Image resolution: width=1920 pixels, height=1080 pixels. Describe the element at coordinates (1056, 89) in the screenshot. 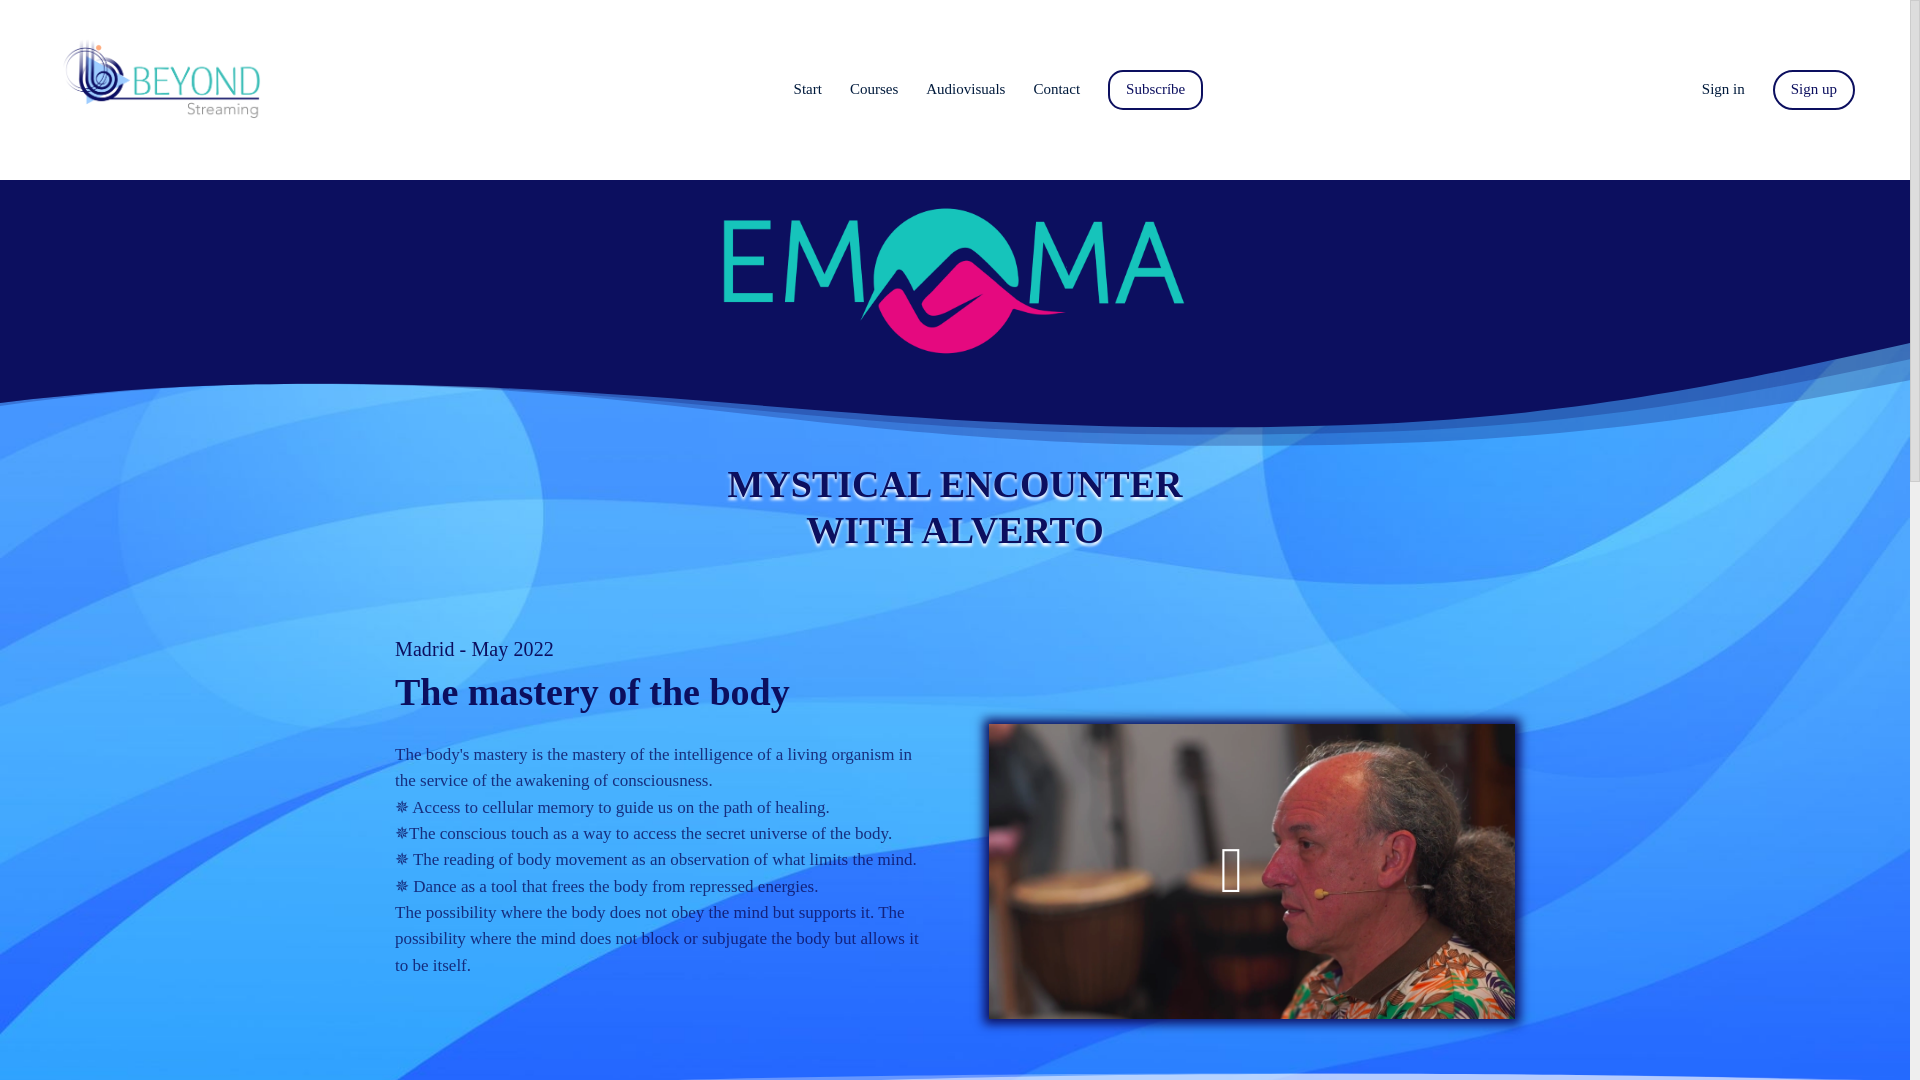

I see `Contact` at that location.